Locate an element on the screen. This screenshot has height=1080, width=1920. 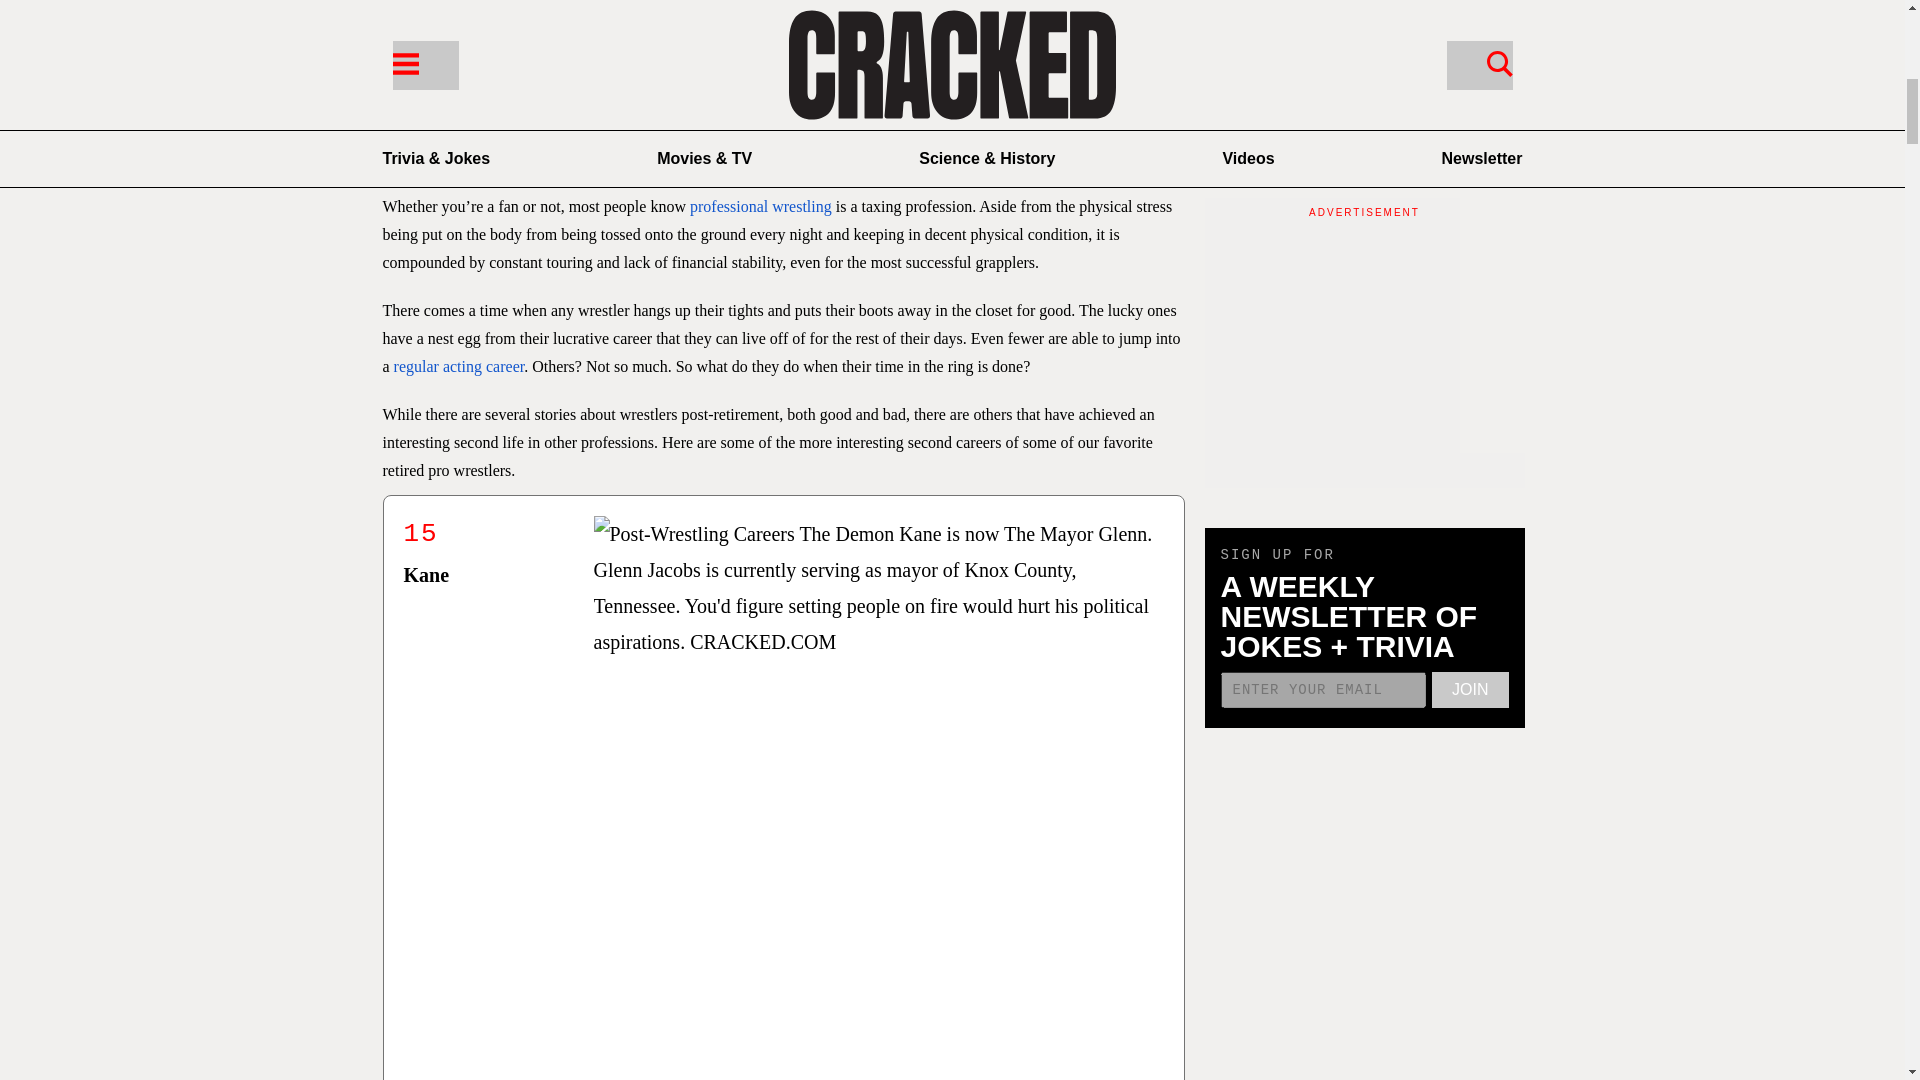
Andres Diplotti is located at coordinates (512, 121).